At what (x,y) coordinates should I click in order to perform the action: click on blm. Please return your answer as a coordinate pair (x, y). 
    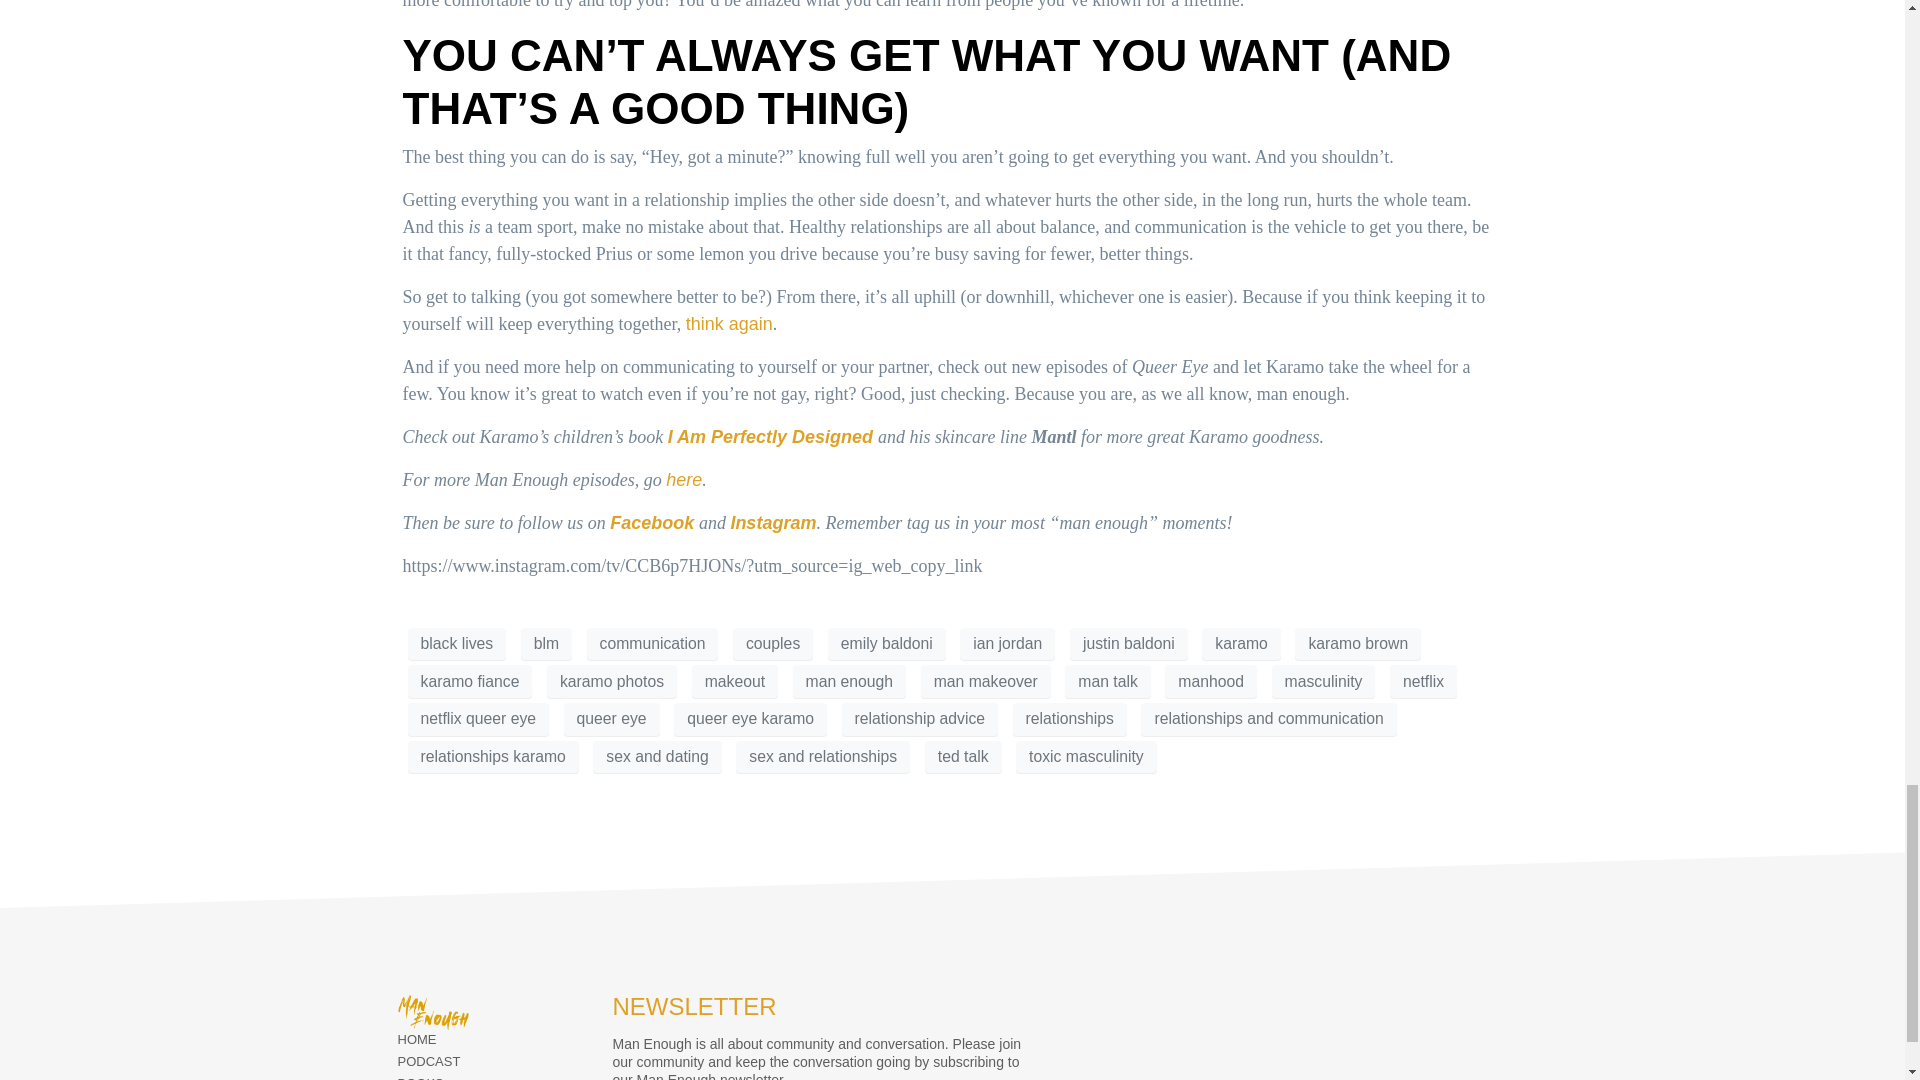
    Looking at the image, I should click on (546, 644).